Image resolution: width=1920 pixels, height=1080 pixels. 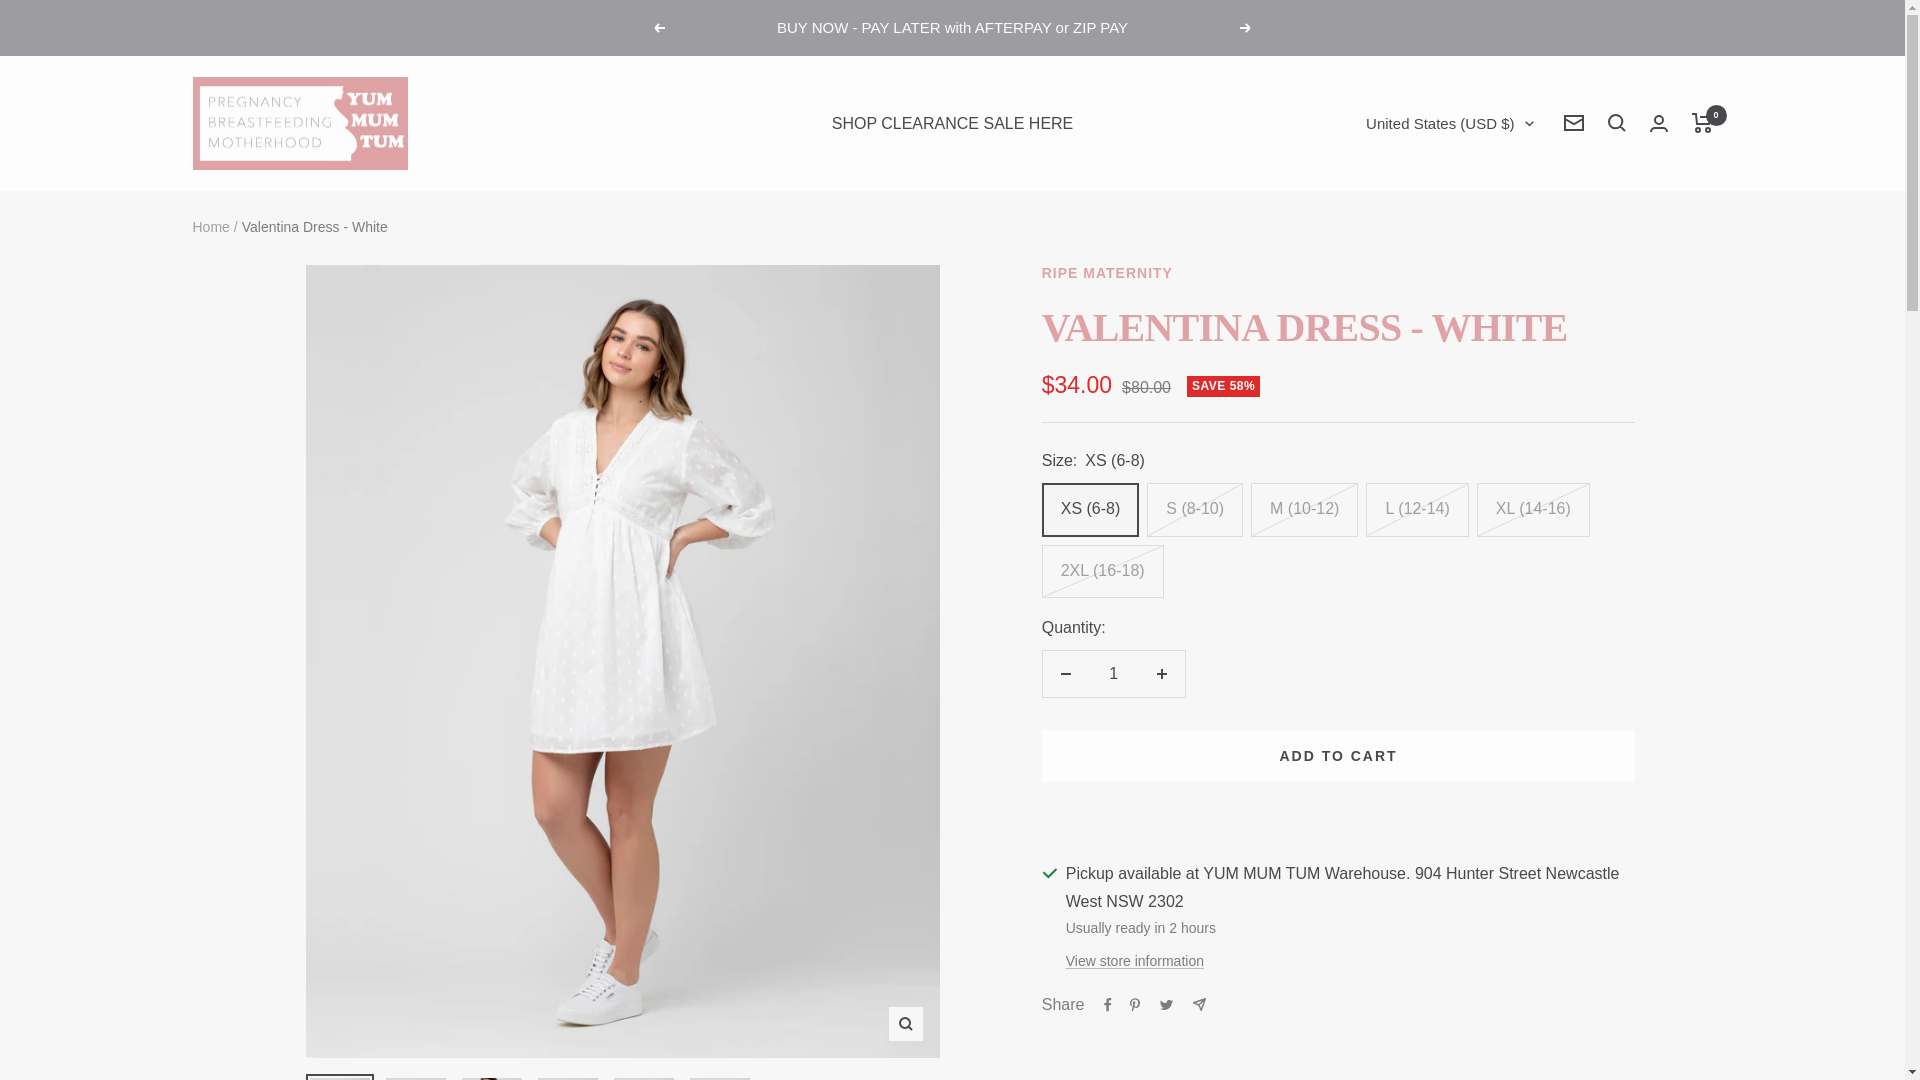 I want to click on Previous, so click(x=658, y=28).